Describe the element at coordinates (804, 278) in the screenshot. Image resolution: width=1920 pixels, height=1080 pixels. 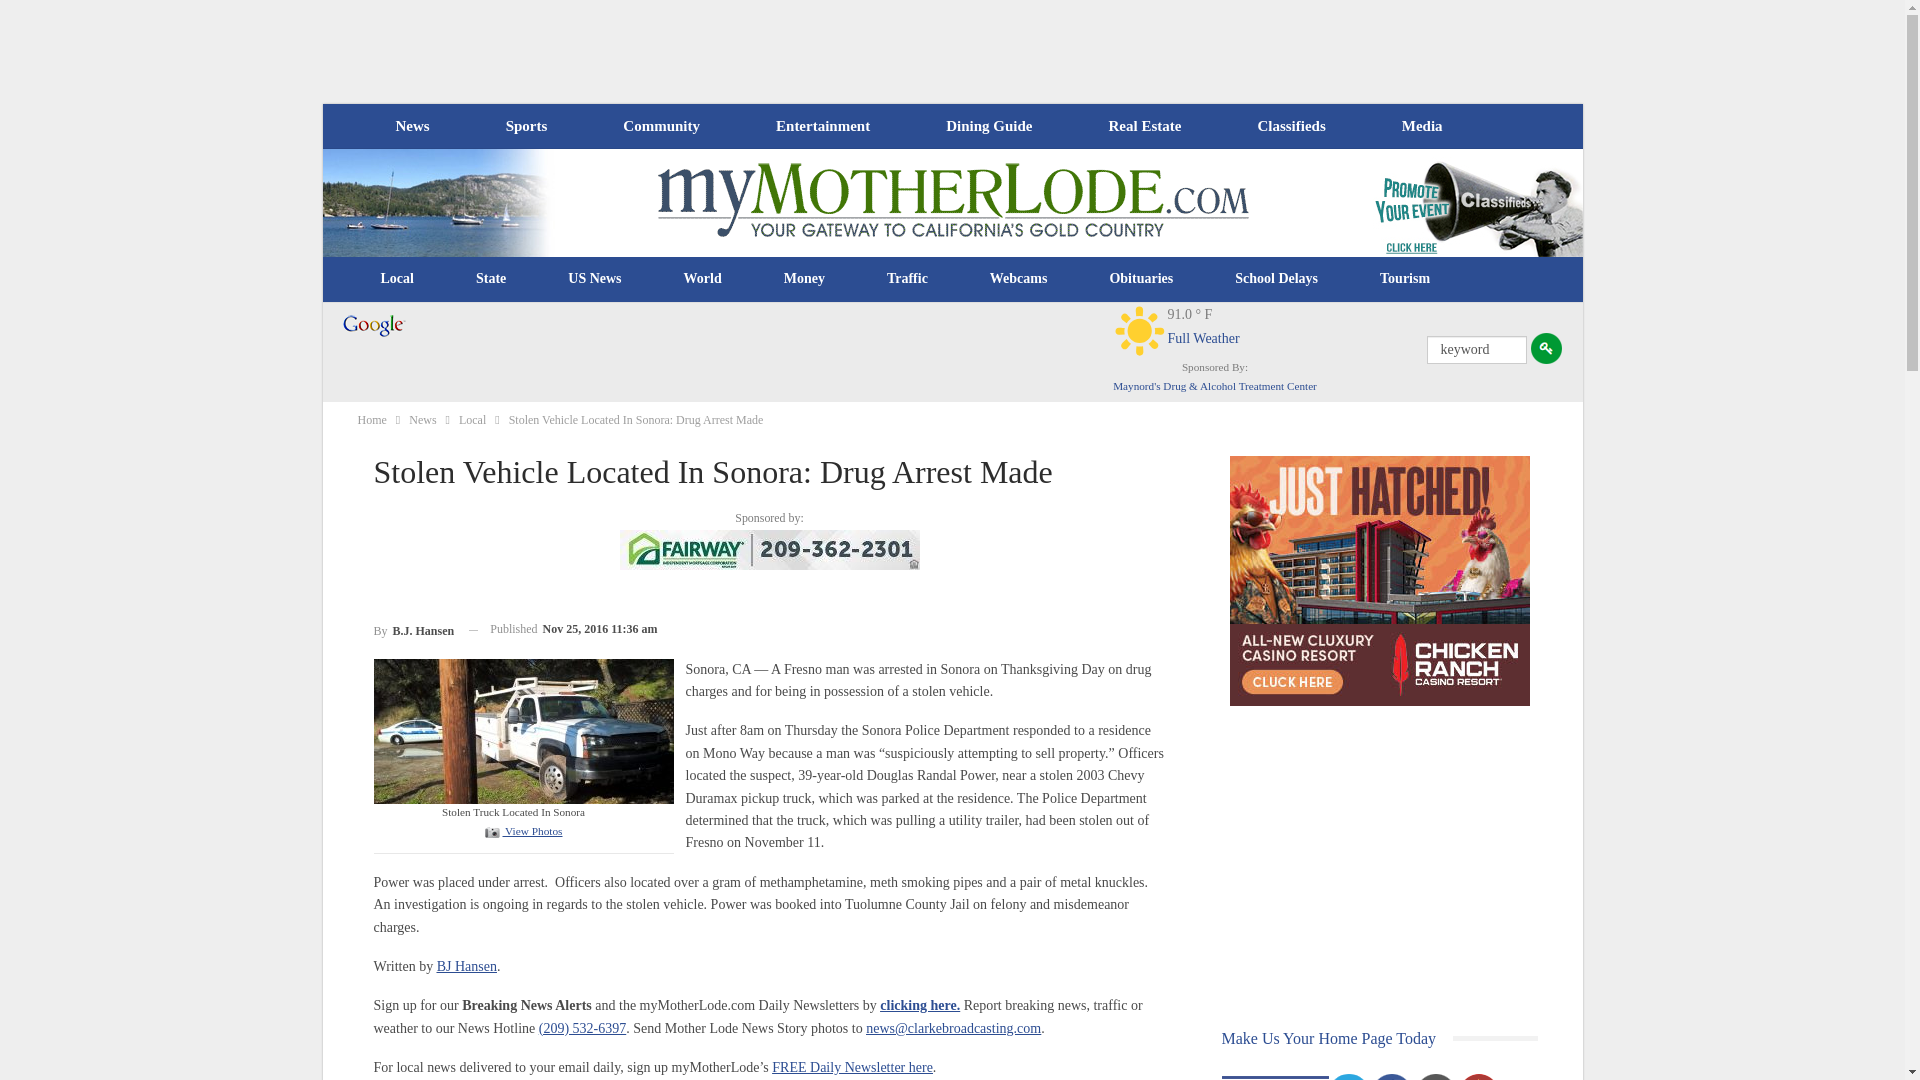
I see `Money` at that location.